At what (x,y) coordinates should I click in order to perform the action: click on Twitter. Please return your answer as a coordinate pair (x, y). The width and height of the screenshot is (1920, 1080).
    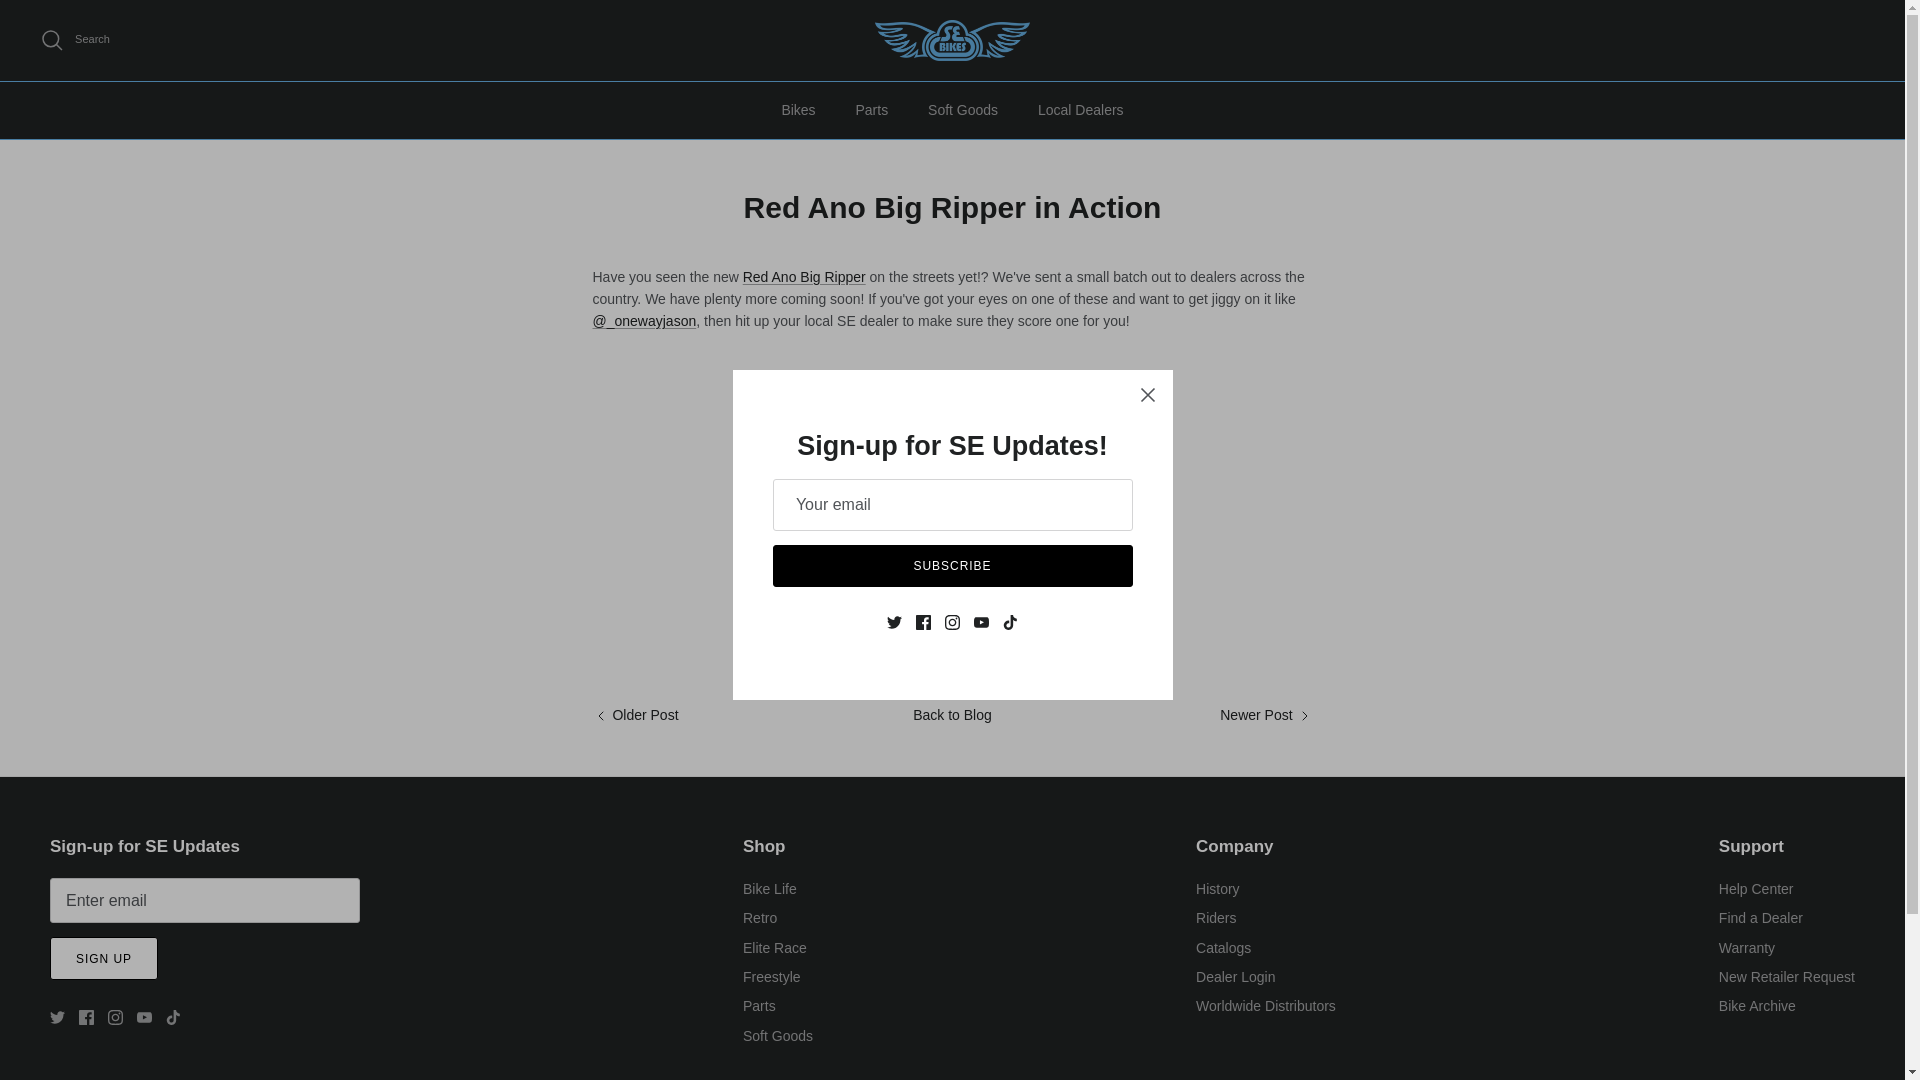
    Looking at the image, I should click on (57, 1016).